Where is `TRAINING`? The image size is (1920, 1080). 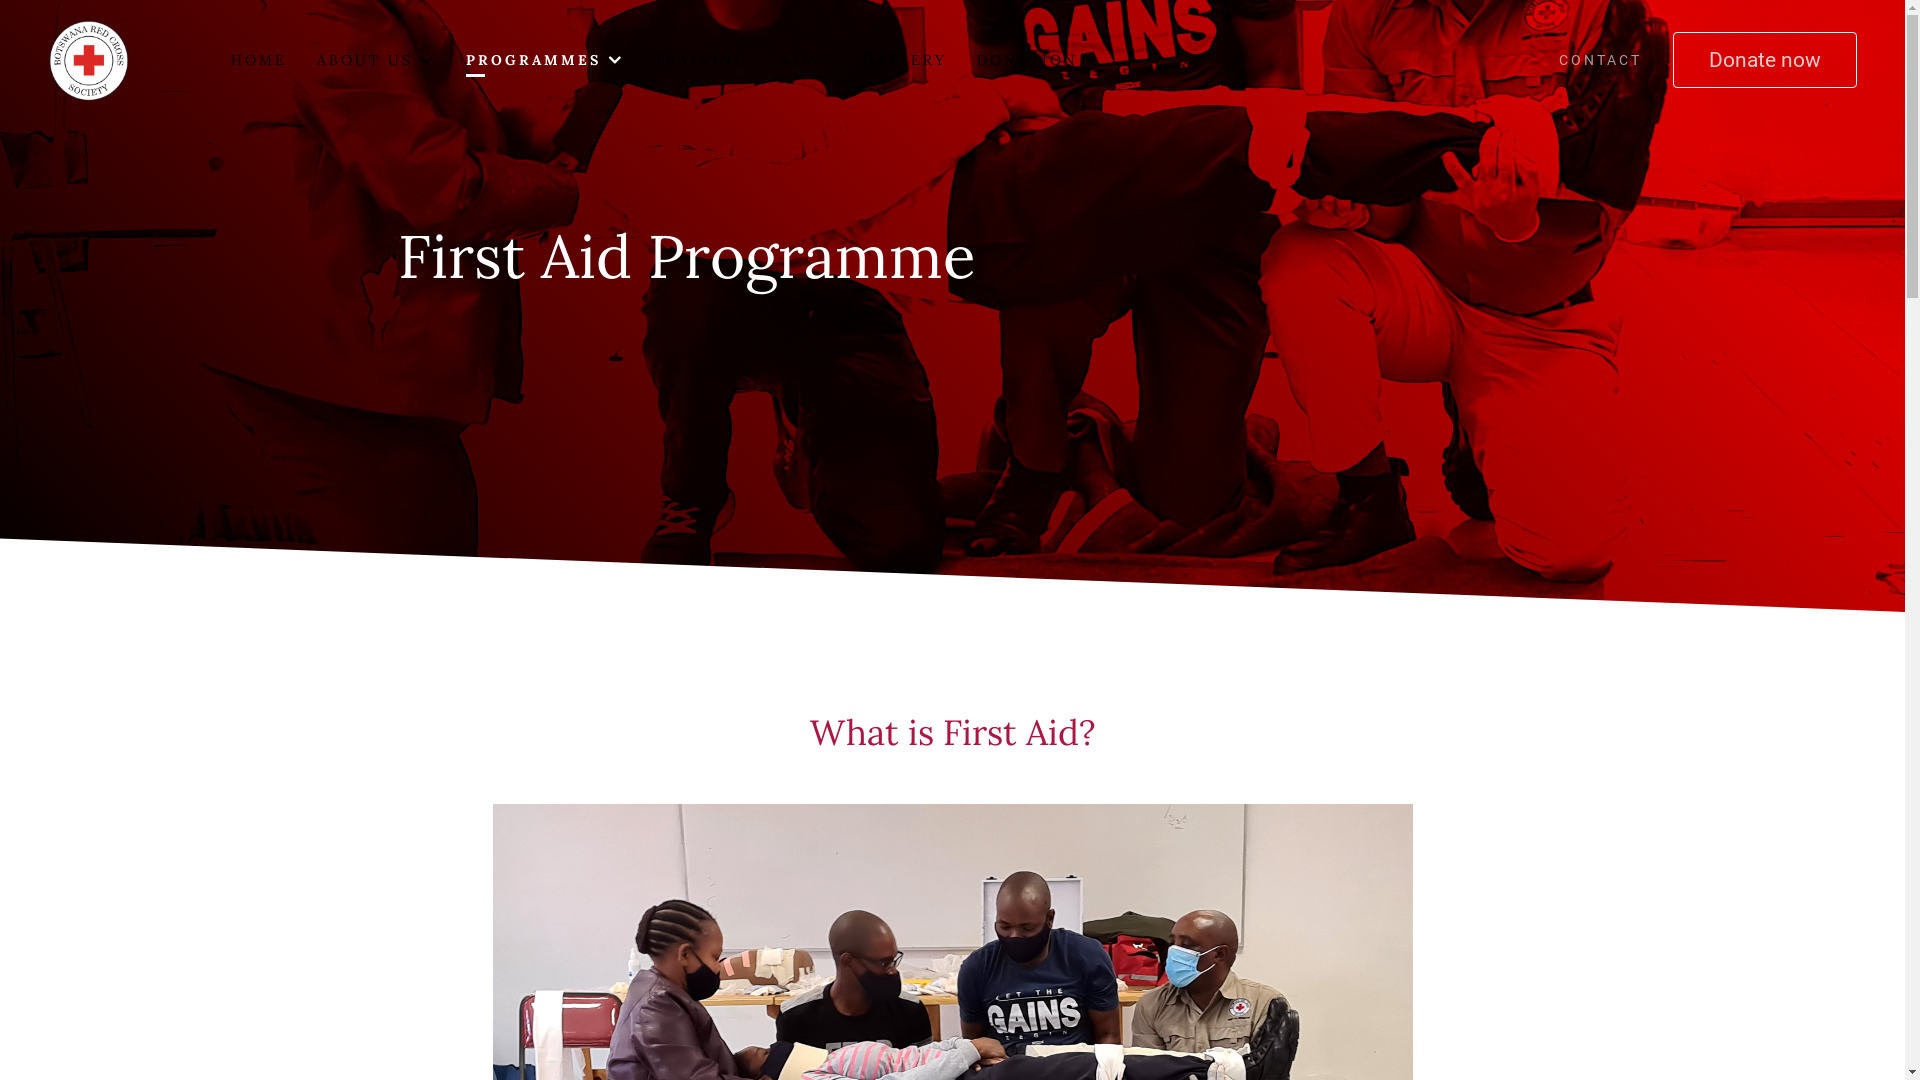
TRAINING is located at coordinates (702, 60).